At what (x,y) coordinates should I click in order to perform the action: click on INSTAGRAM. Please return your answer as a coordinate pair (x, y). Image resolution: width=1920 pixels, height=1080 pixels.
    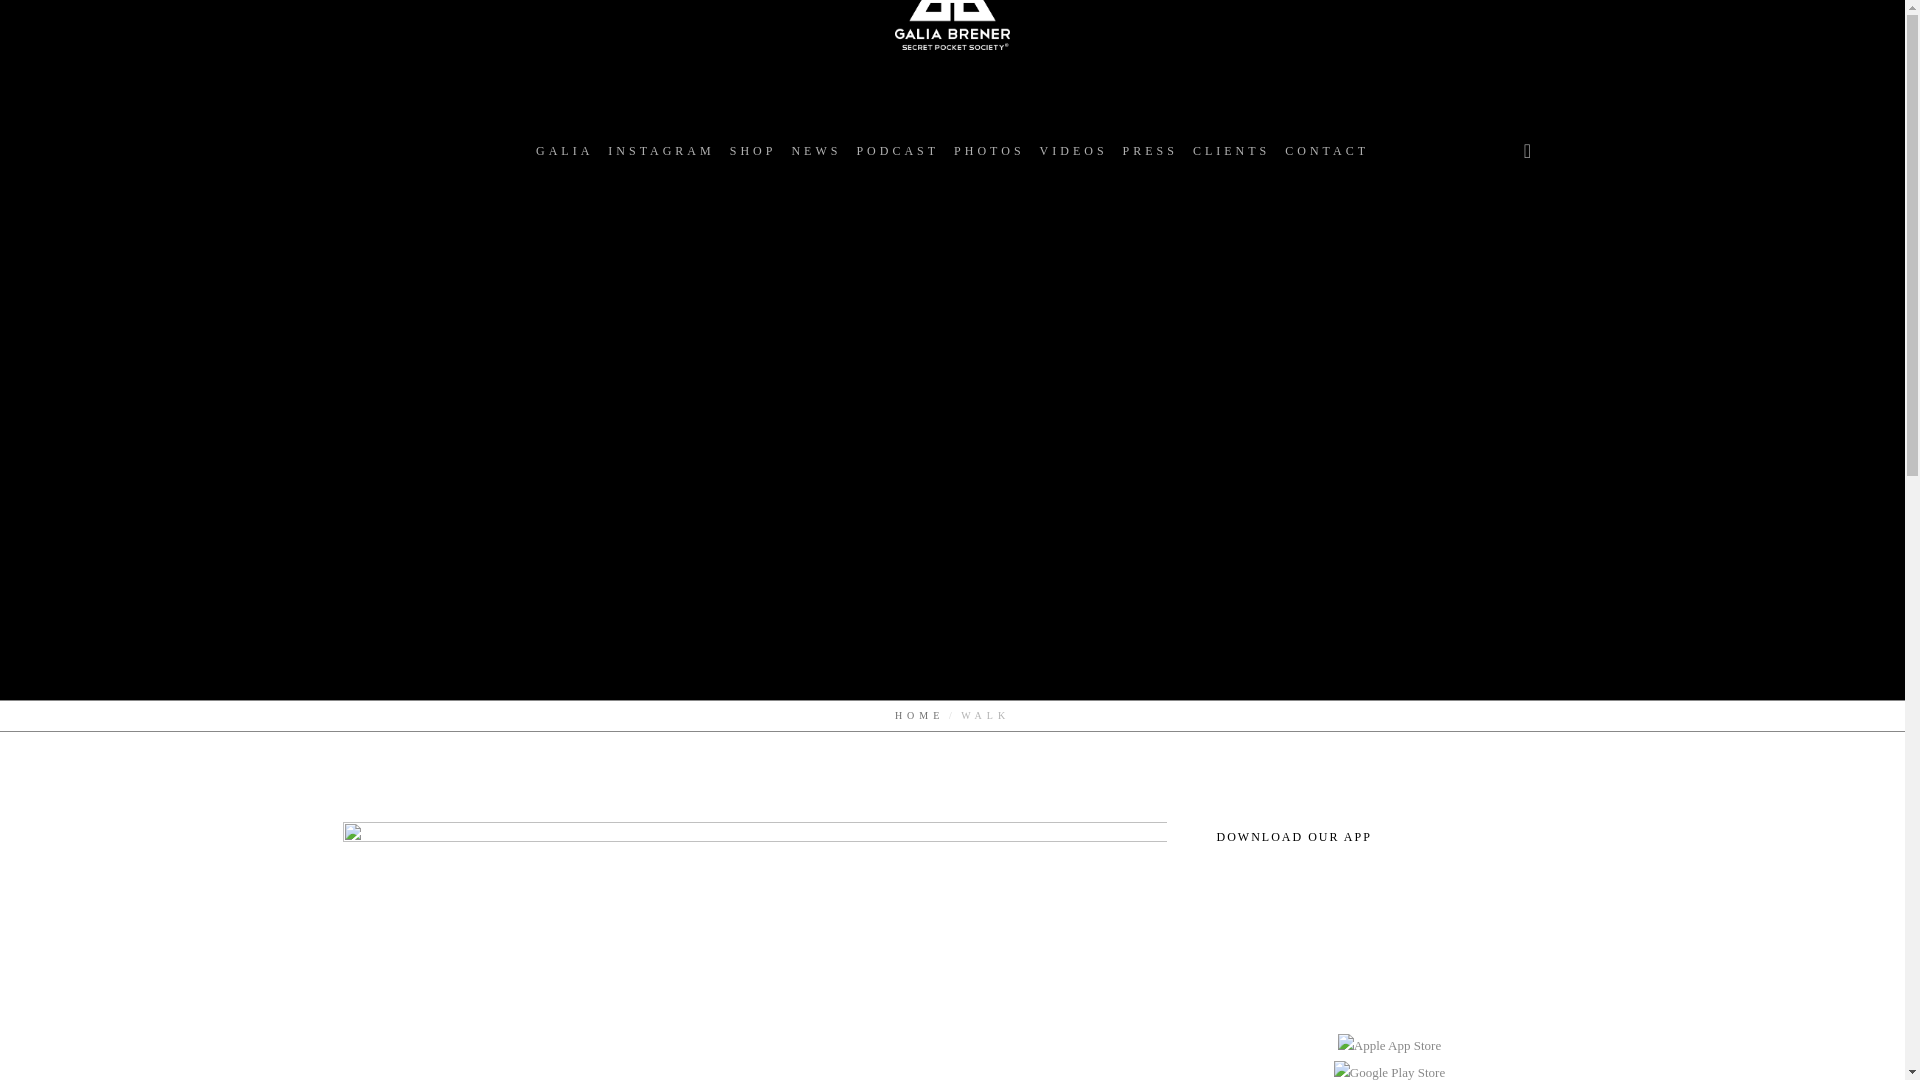
    Looking at the image, I should click on (661, 150).